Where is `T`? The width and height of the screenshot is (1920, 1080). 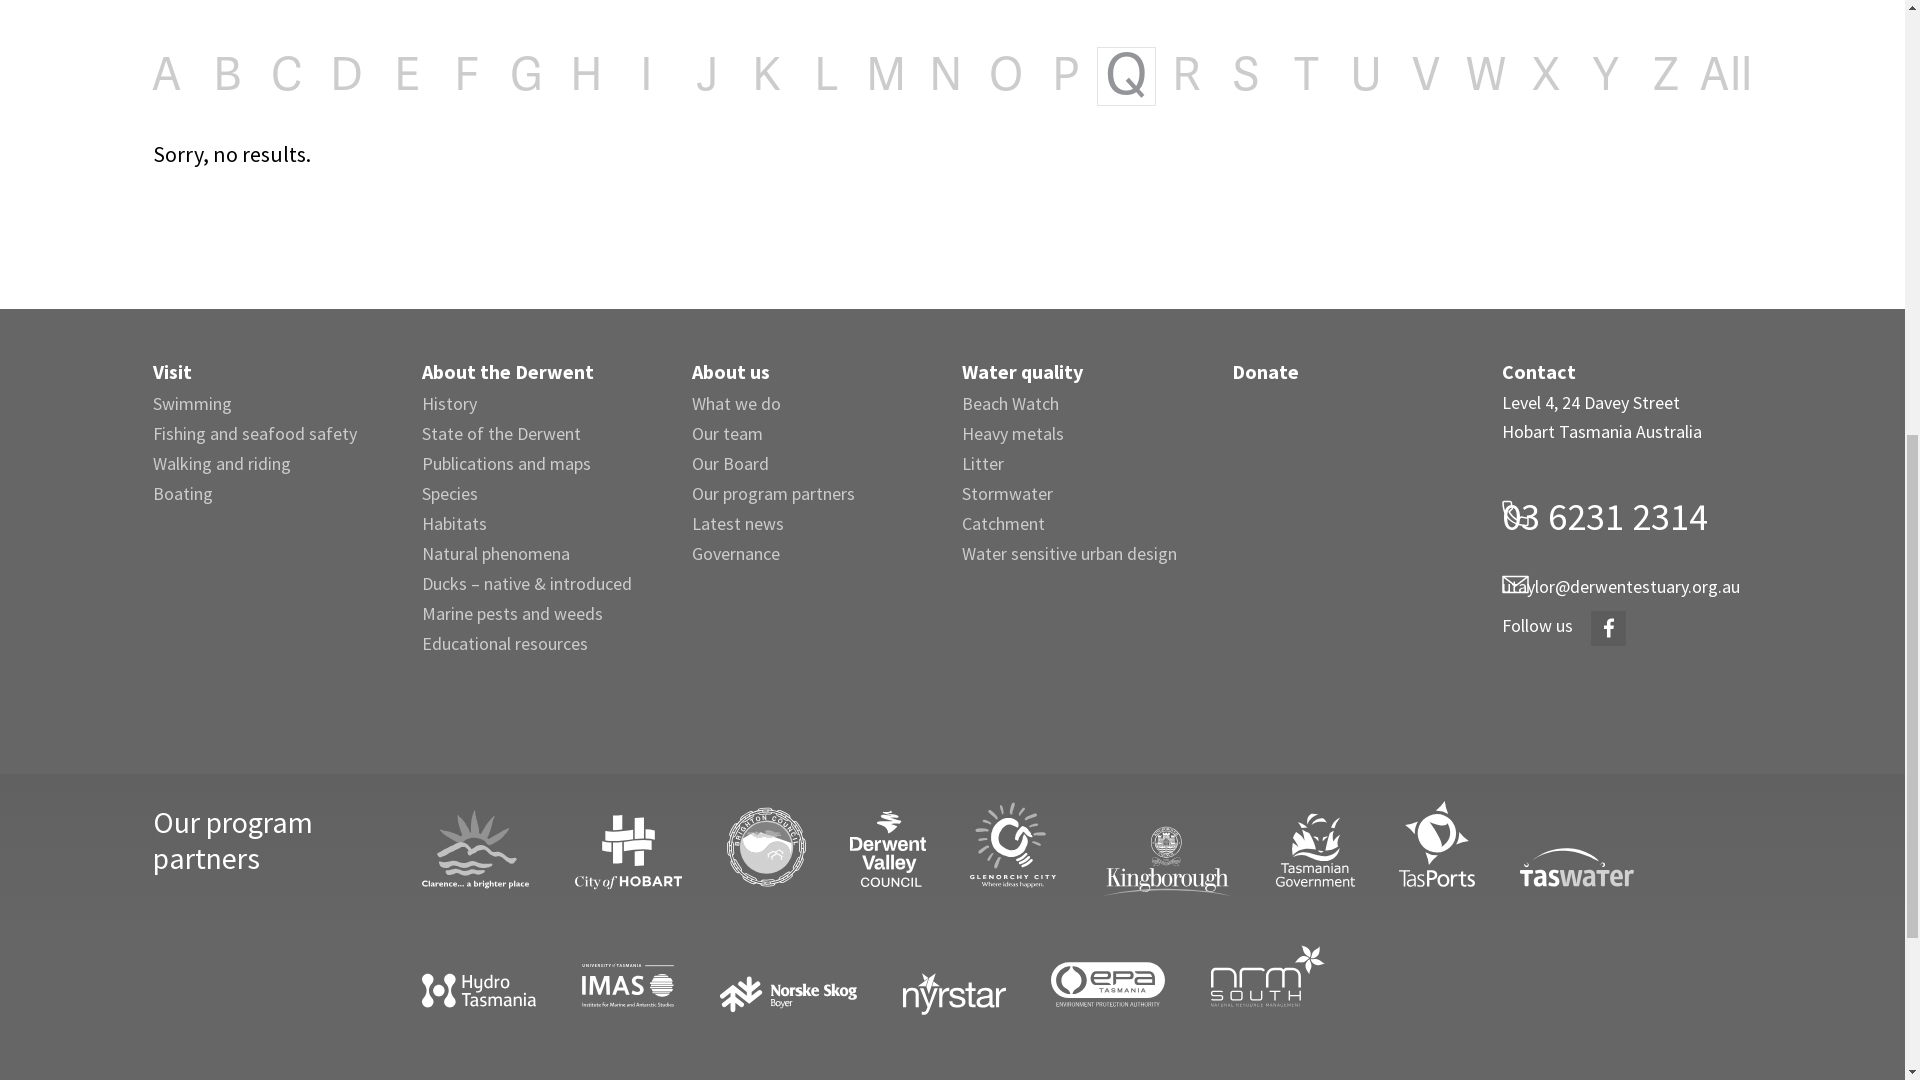 T is located at coordinates (1306, 980).